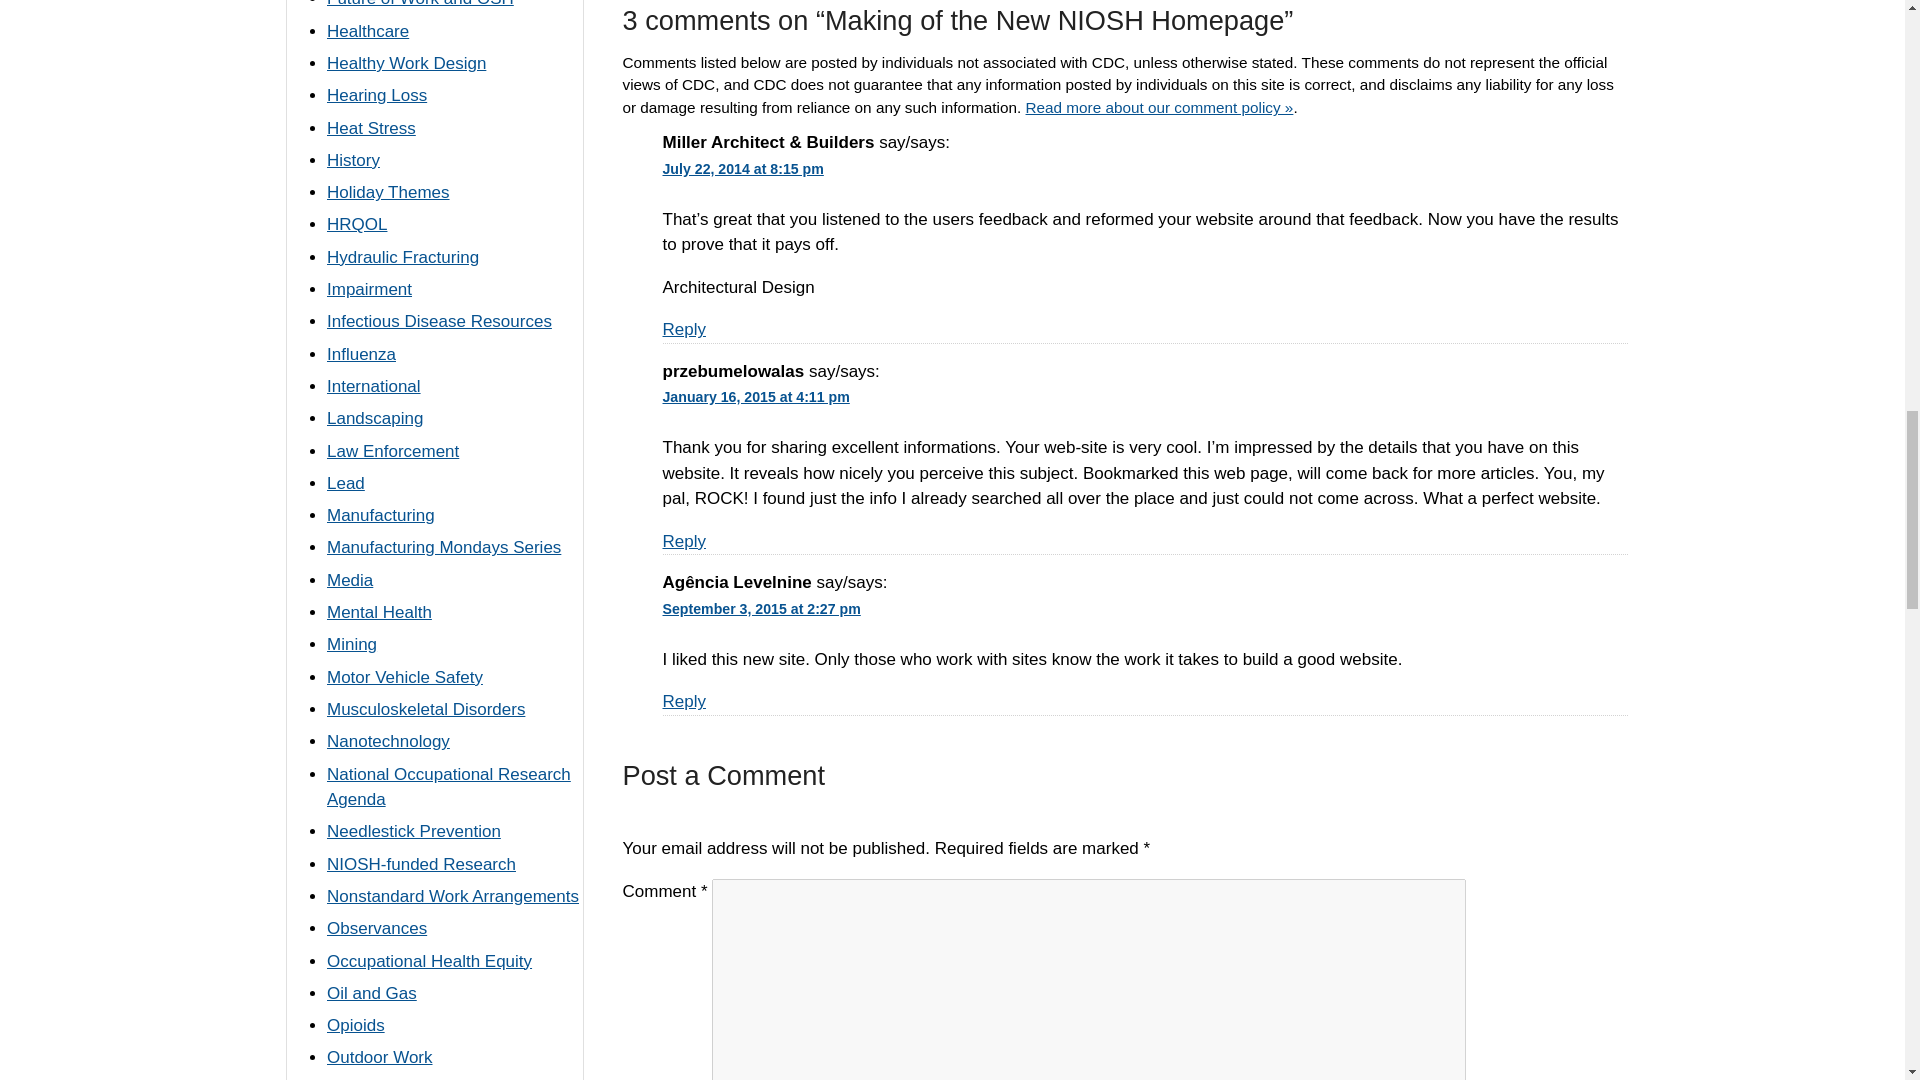 This screenshot has width=1920, height=1080. Describe the element at coordinates (683, 541) in the screenshot. I see `Reply` at that location.